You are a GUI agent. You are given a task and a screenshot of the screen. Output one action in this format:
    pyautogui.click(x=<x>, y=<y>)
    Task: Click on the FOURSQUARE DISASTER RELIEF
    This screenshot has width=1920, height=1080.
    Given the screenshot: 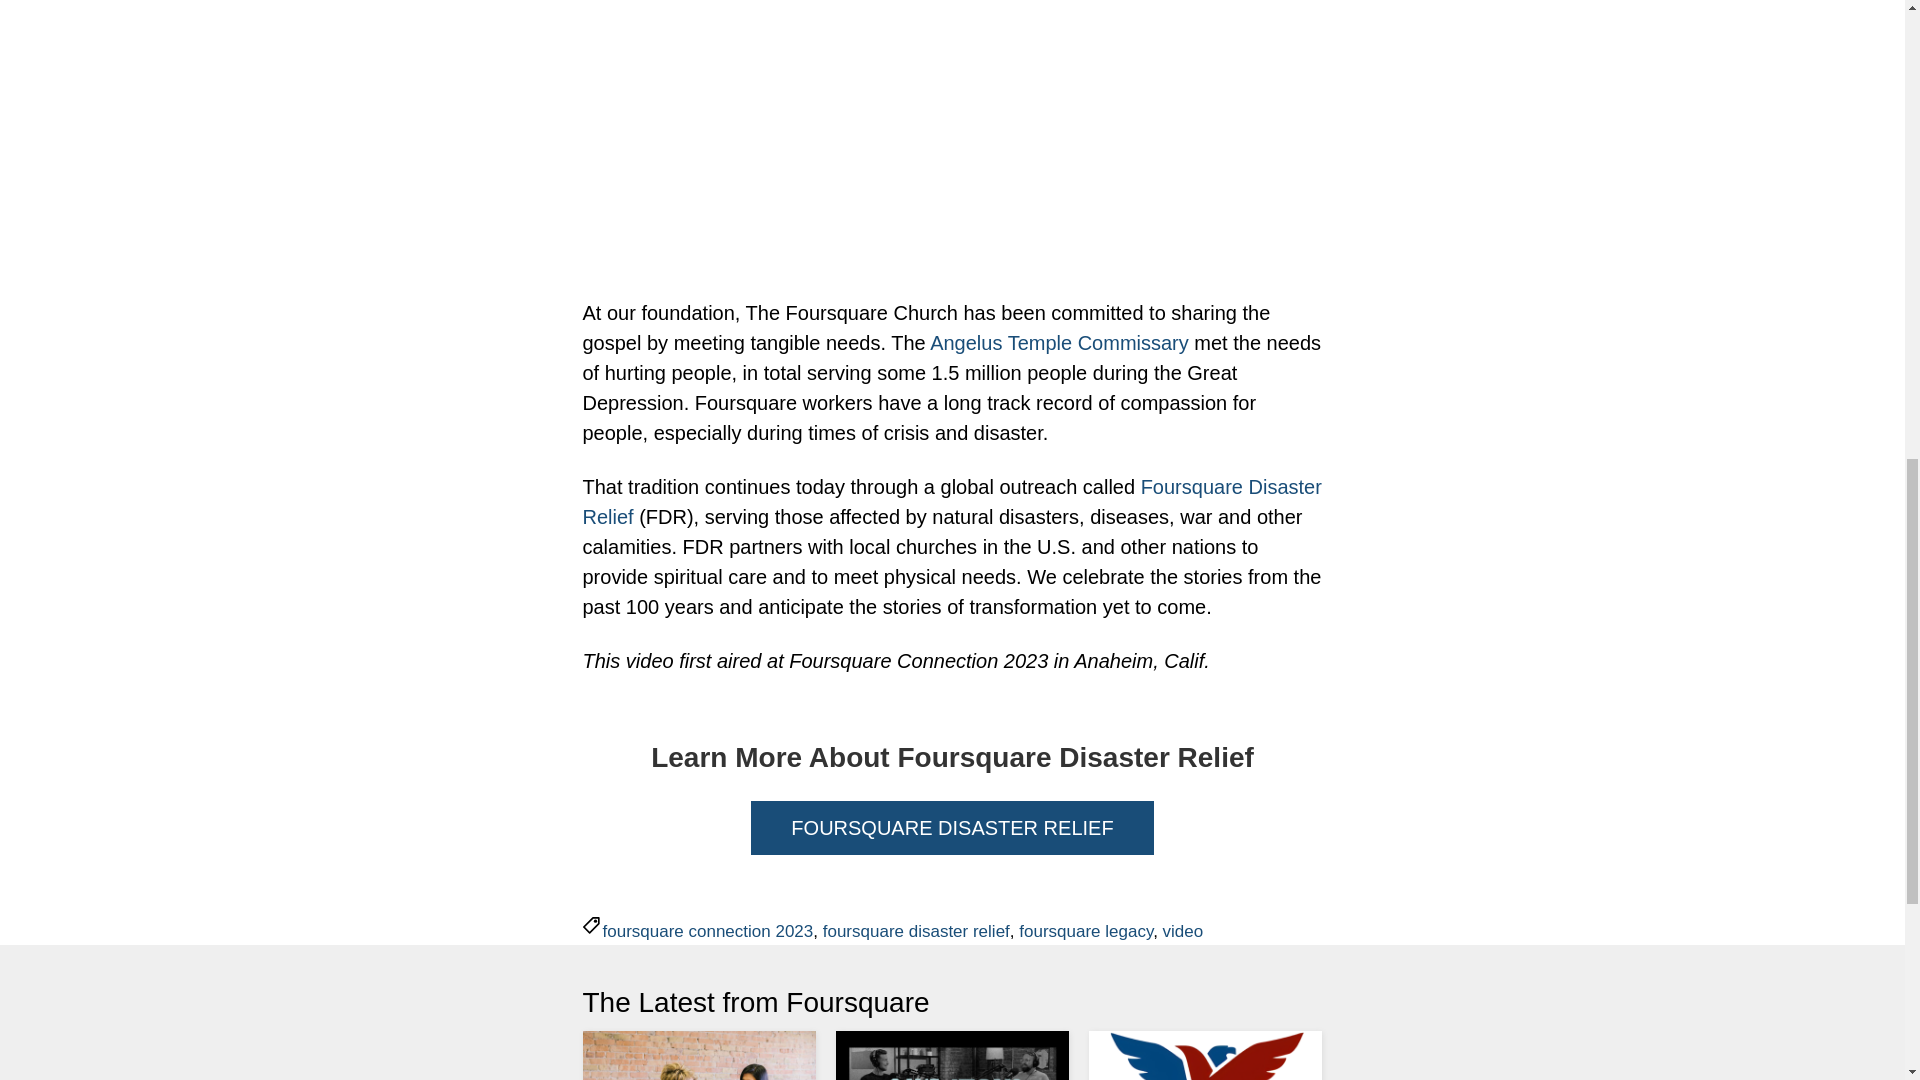 What is the action you would take?
    pyautogui.click(x=952, y=828)
    